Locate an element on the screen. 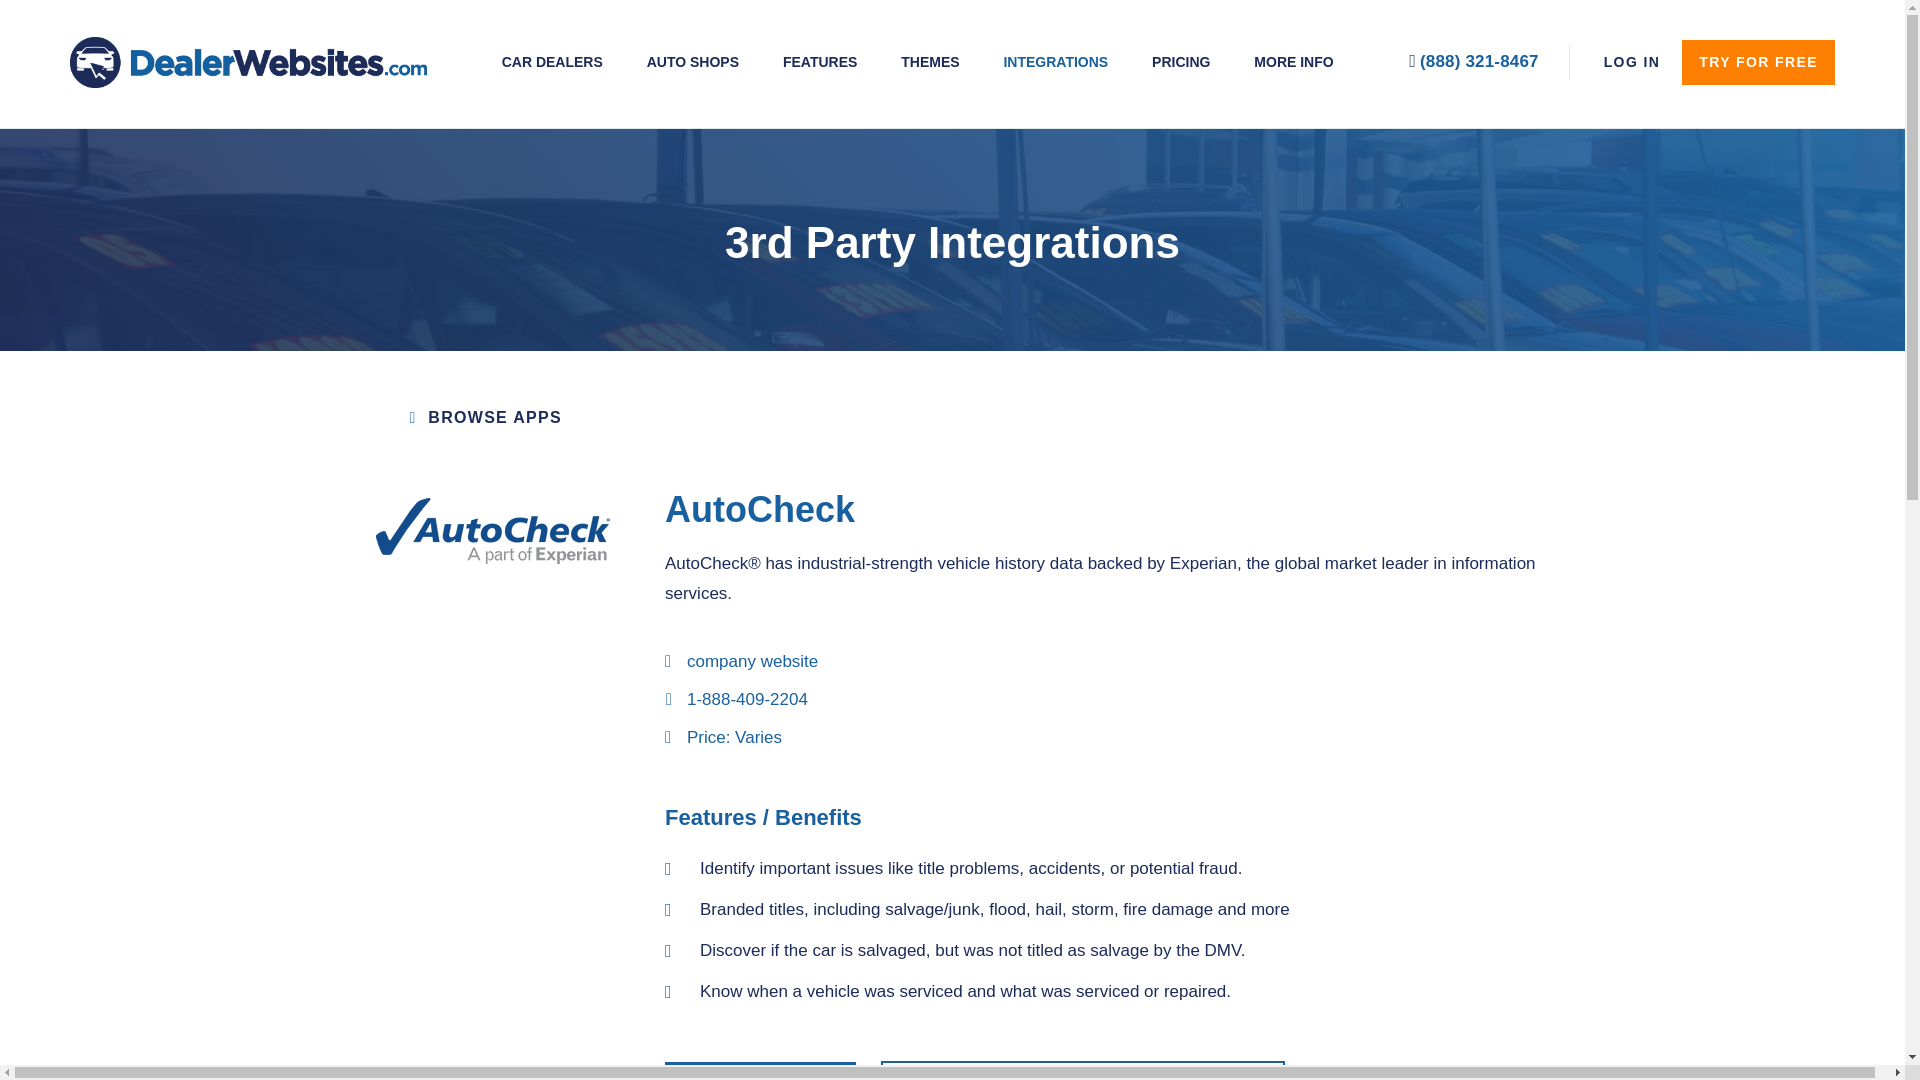 This screenshot has height=1080, width=1920. MORE INFO is located at coordinates (1292, 62).